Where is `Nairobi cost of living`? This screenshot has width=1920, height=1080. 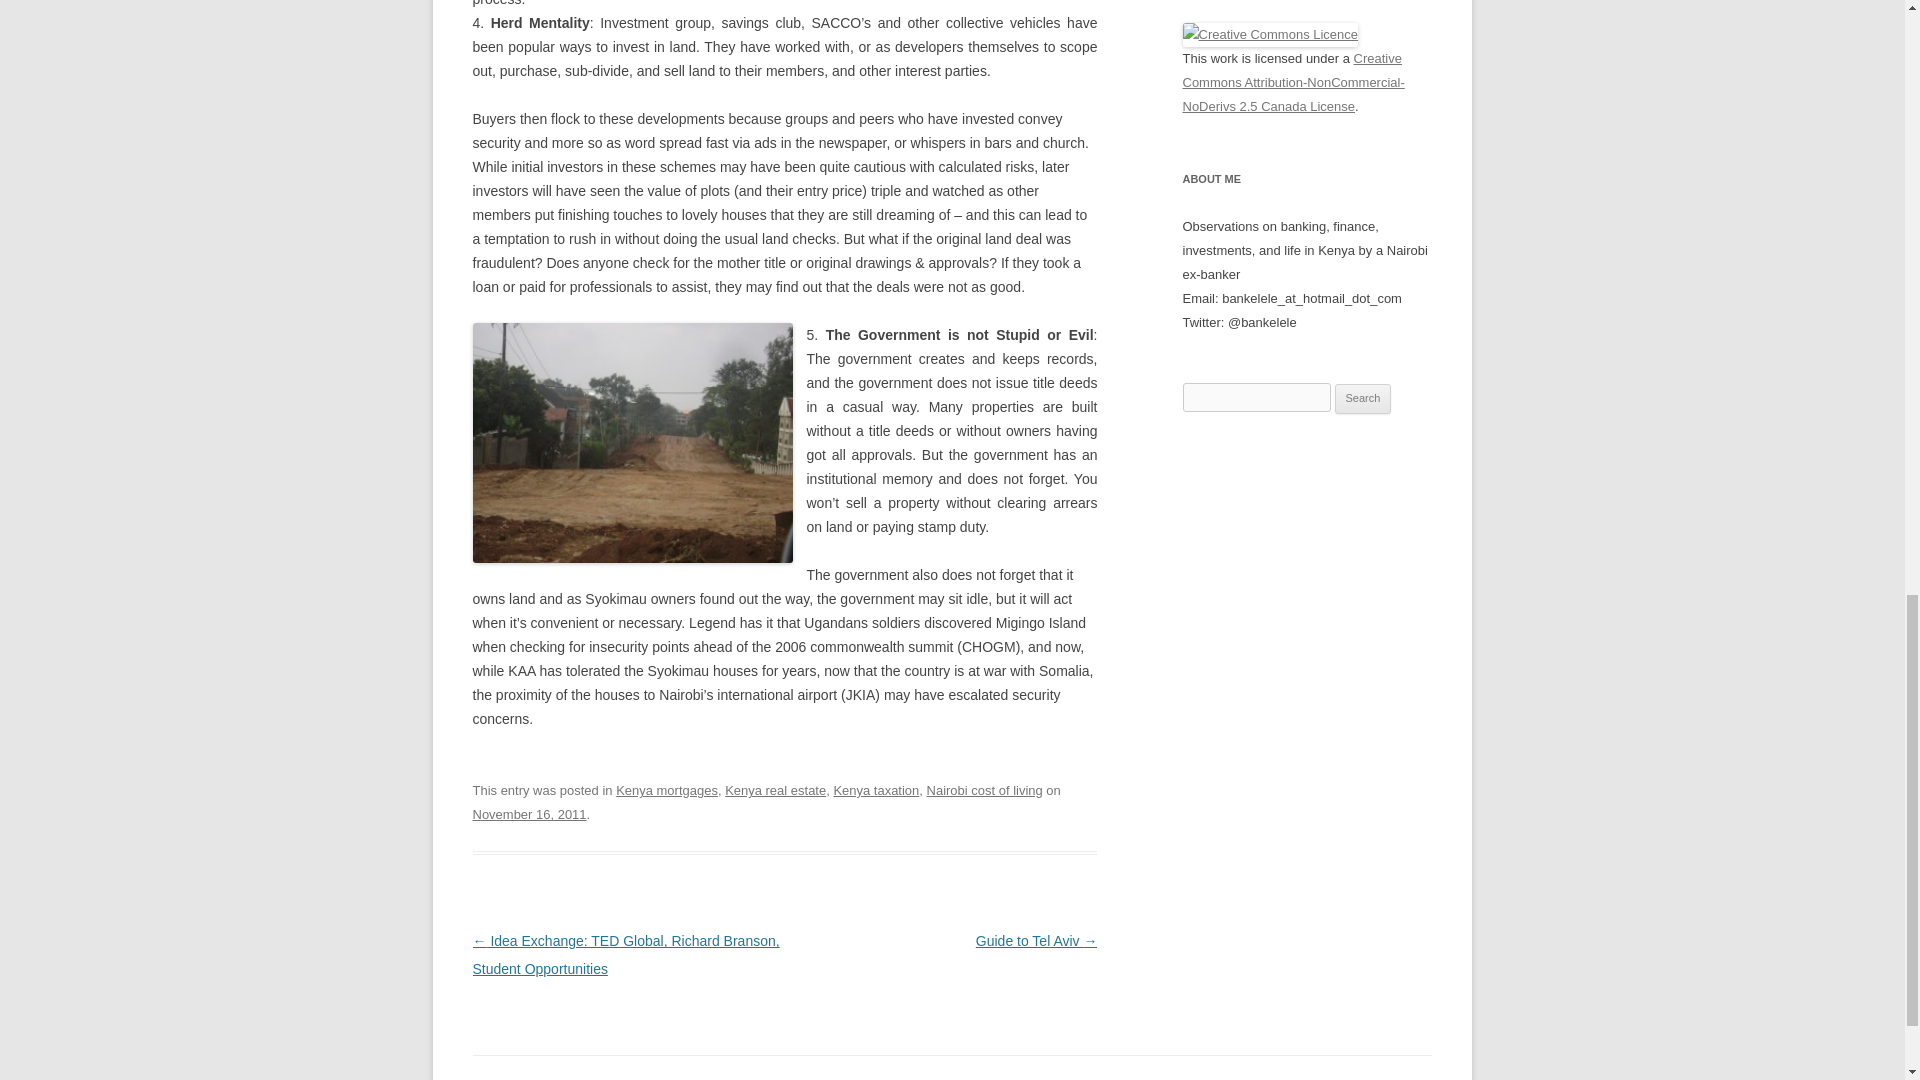 Nairobi cost of living is located at coordinates (984, 790).